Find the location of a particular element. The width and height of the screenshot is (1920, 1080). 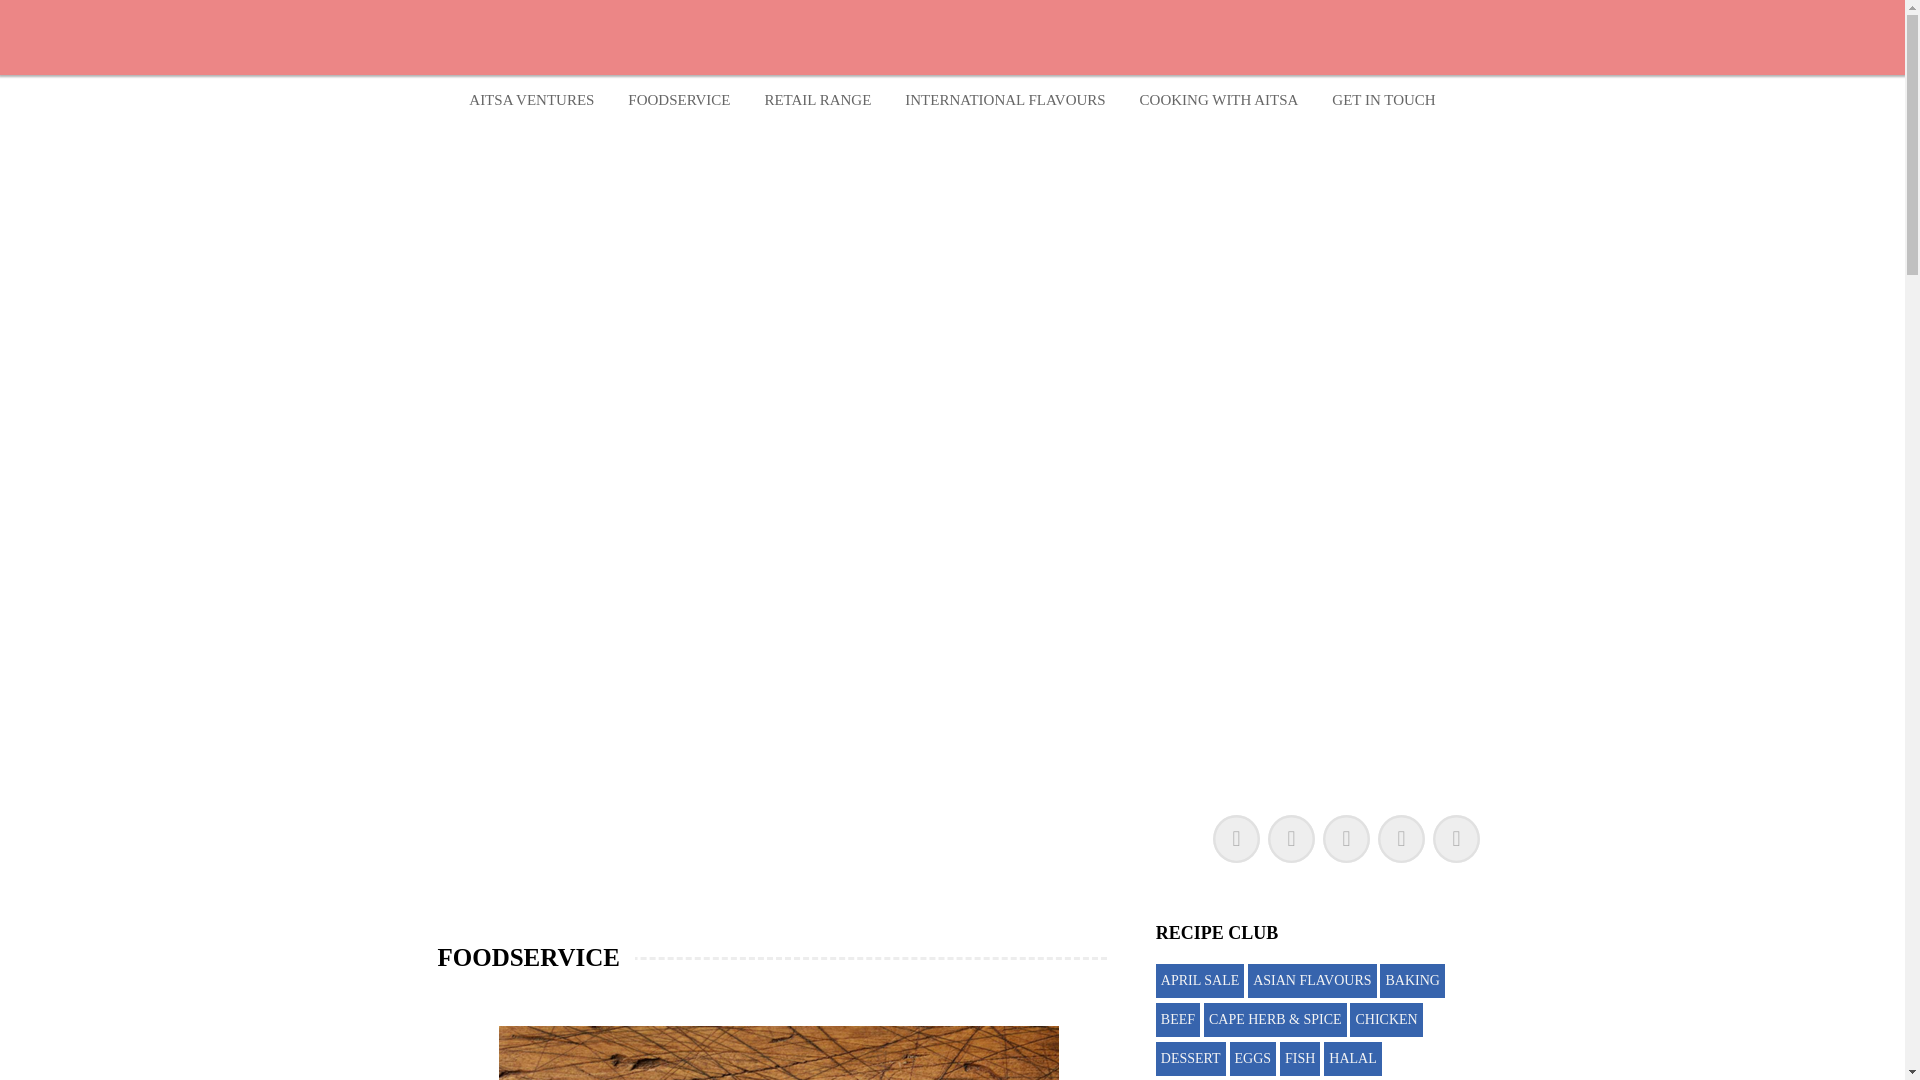

INA PAARMAN is located at coordinates (858, 137).